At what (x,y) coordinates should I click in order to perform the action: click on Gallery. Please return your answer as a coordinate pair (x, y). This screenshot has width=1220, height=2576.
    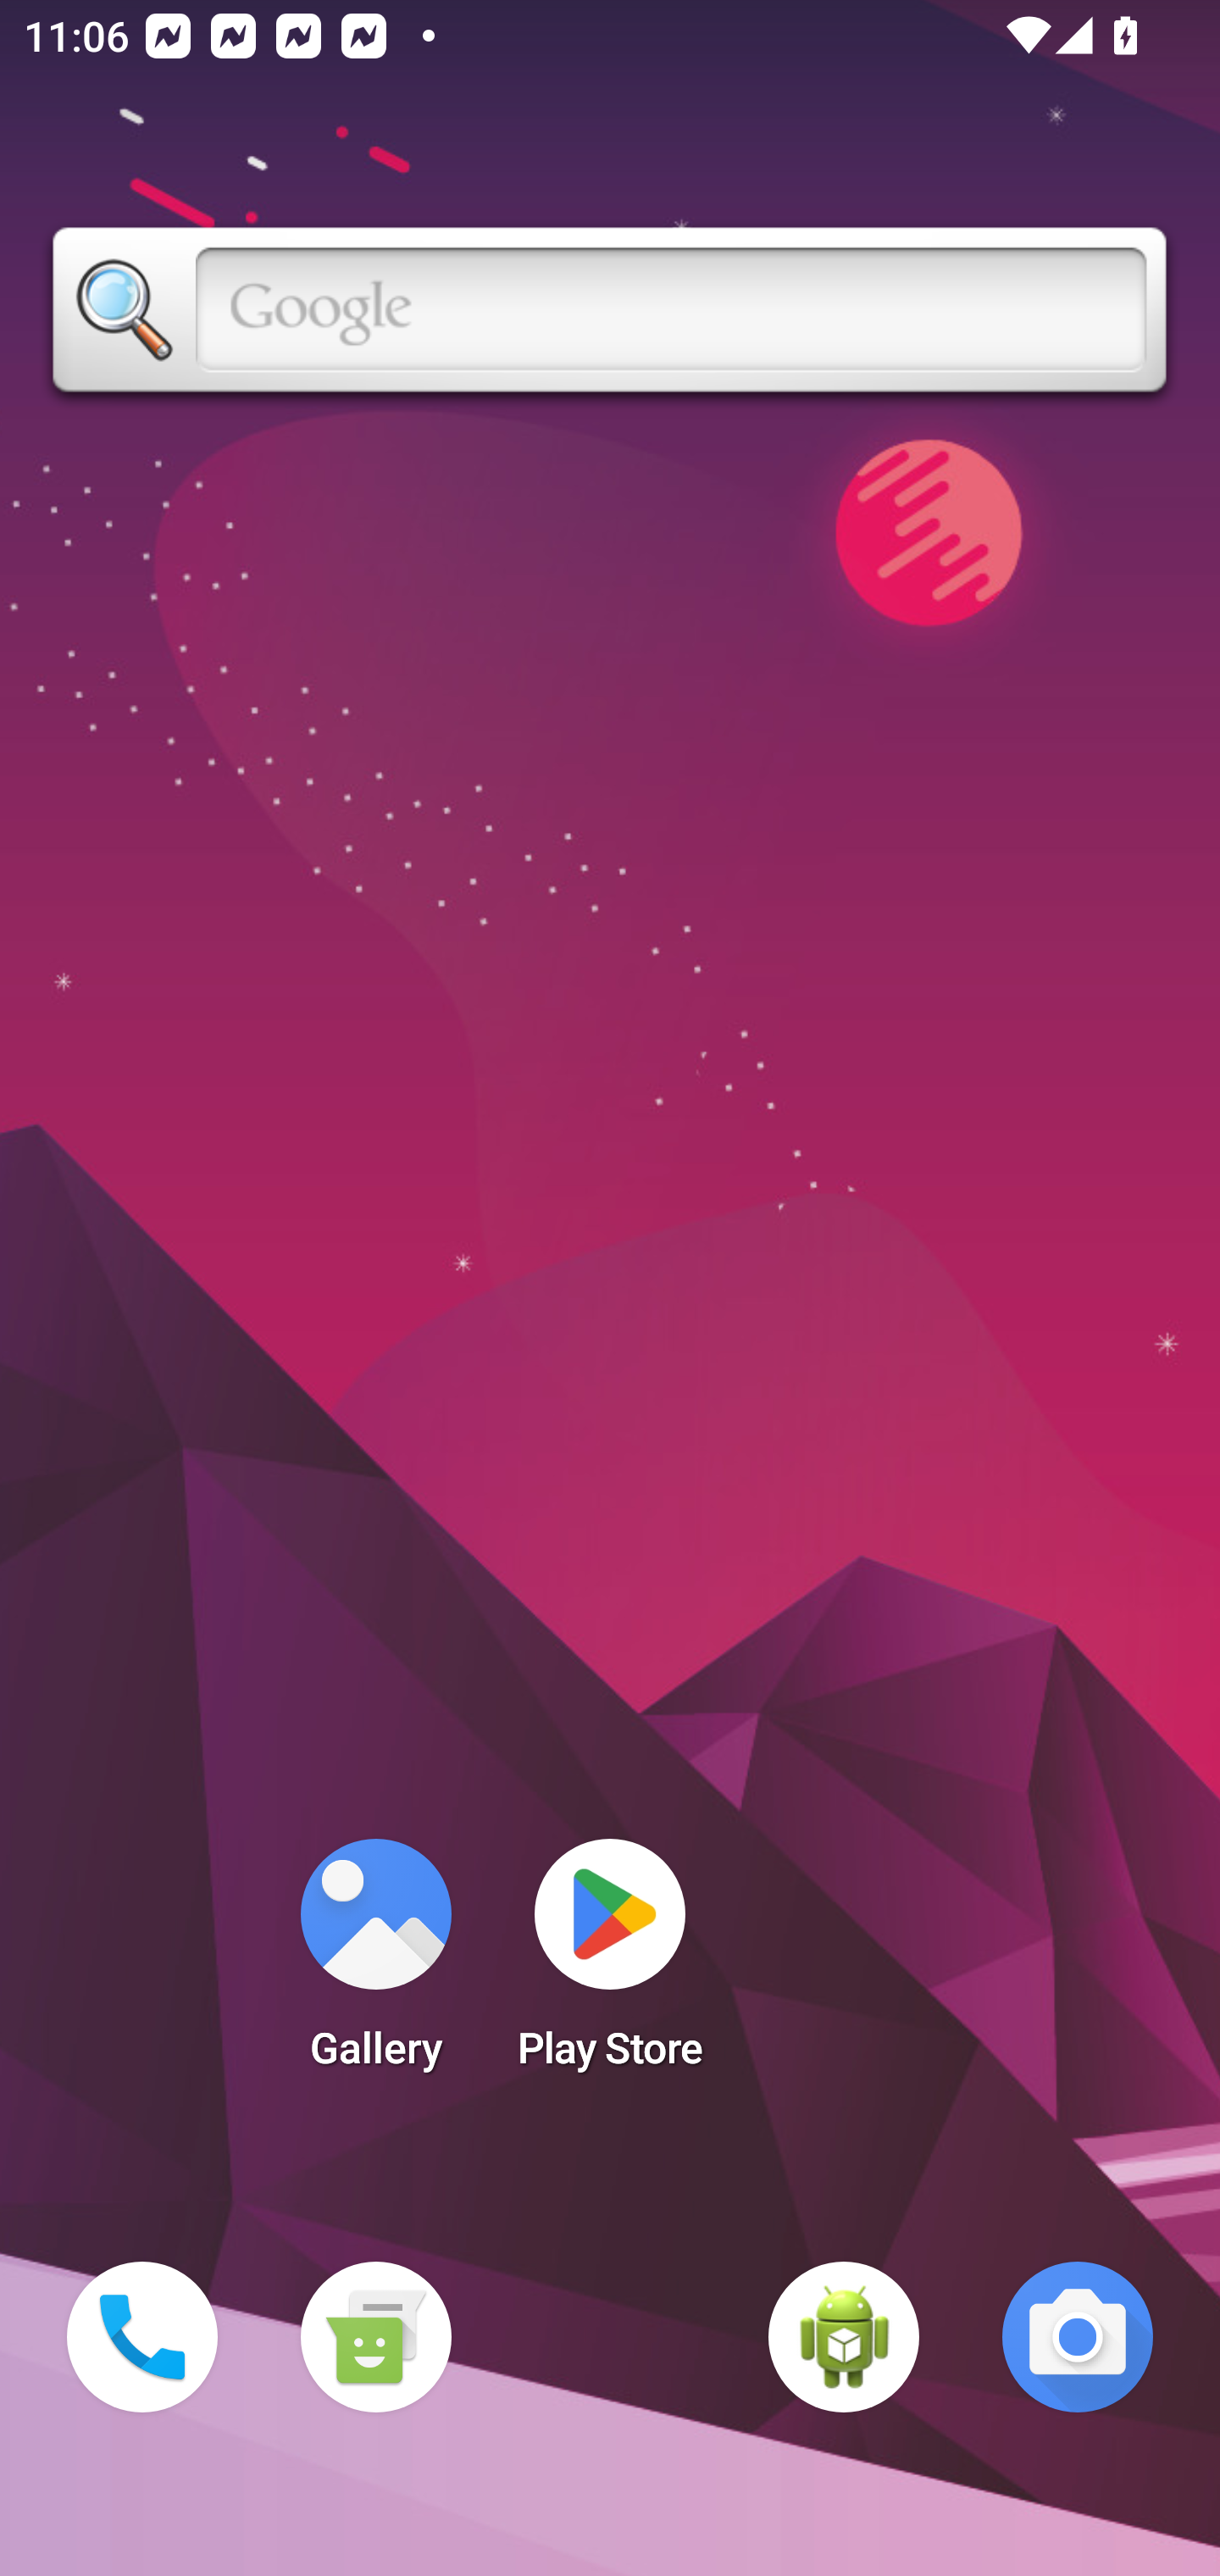
    Looking at the image, I should click on (375, 1964).